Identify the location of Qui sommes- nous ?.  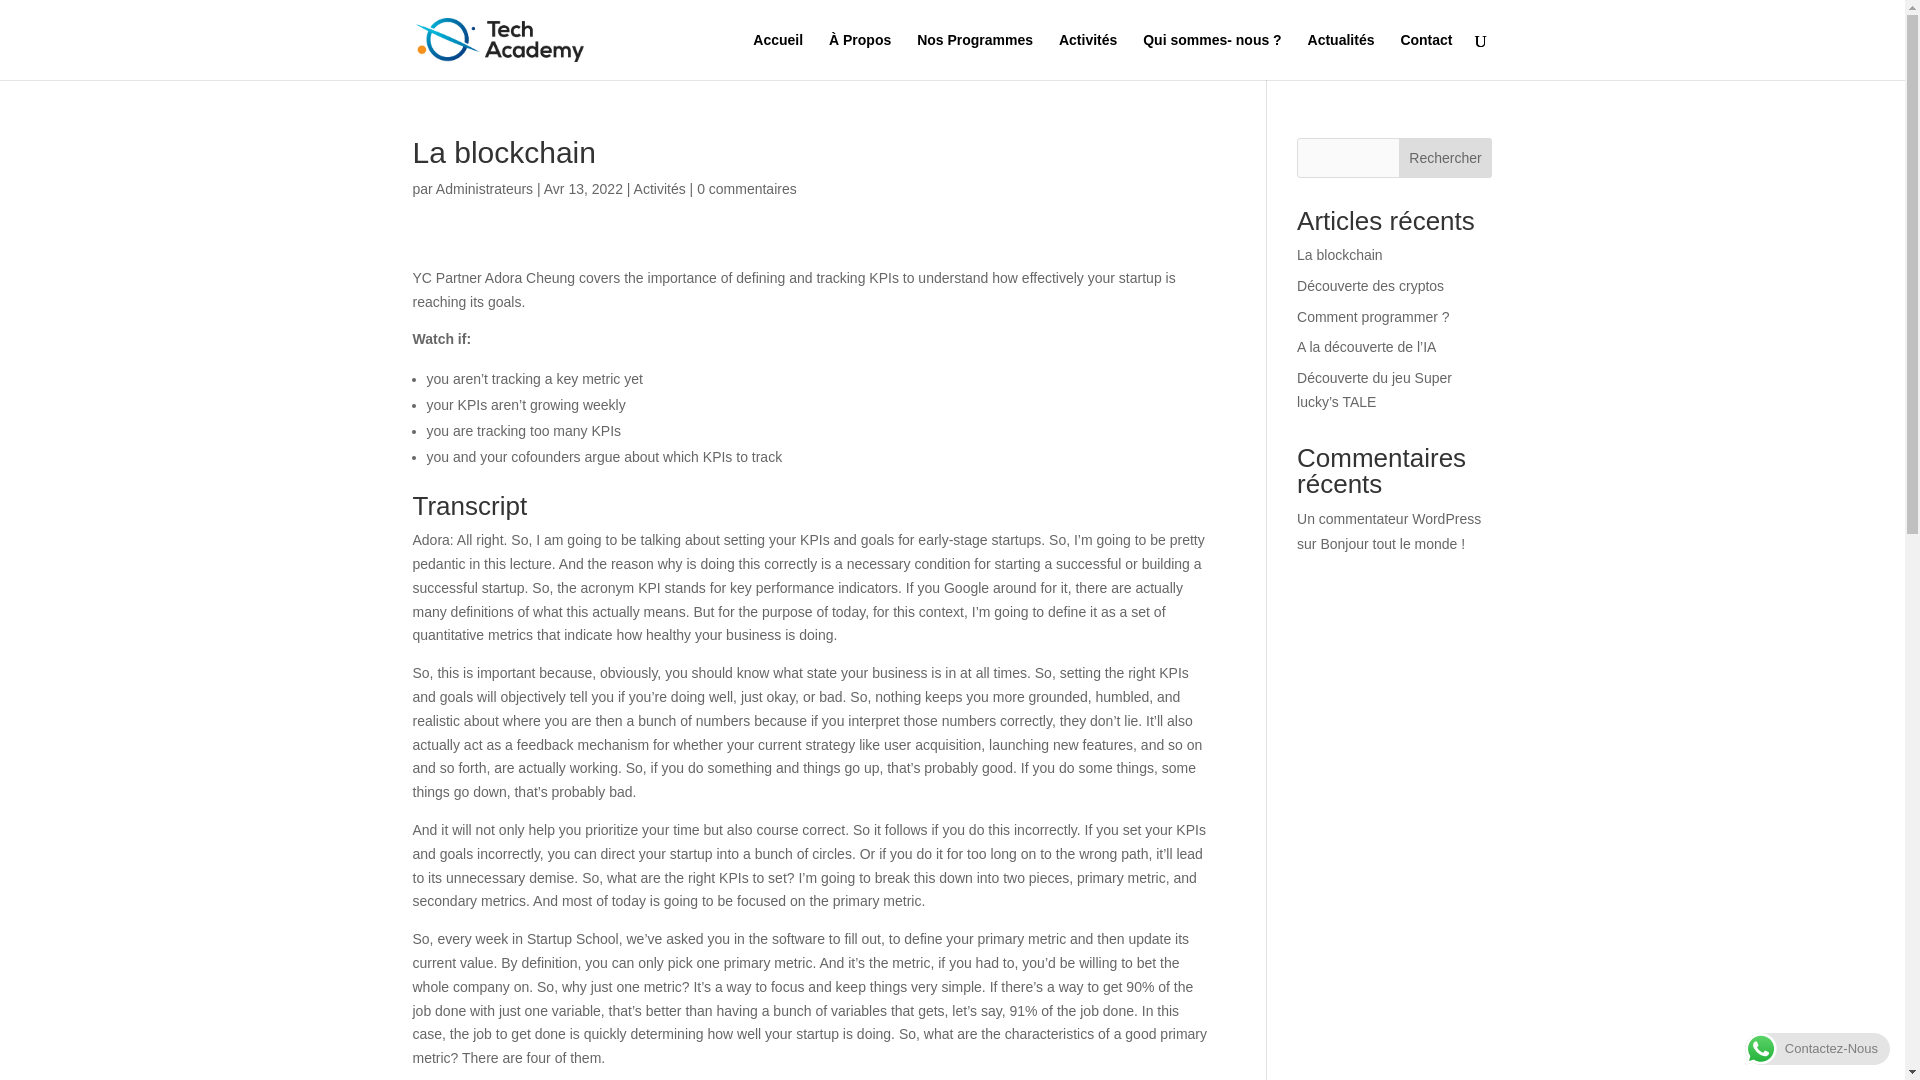
(1211, 56).